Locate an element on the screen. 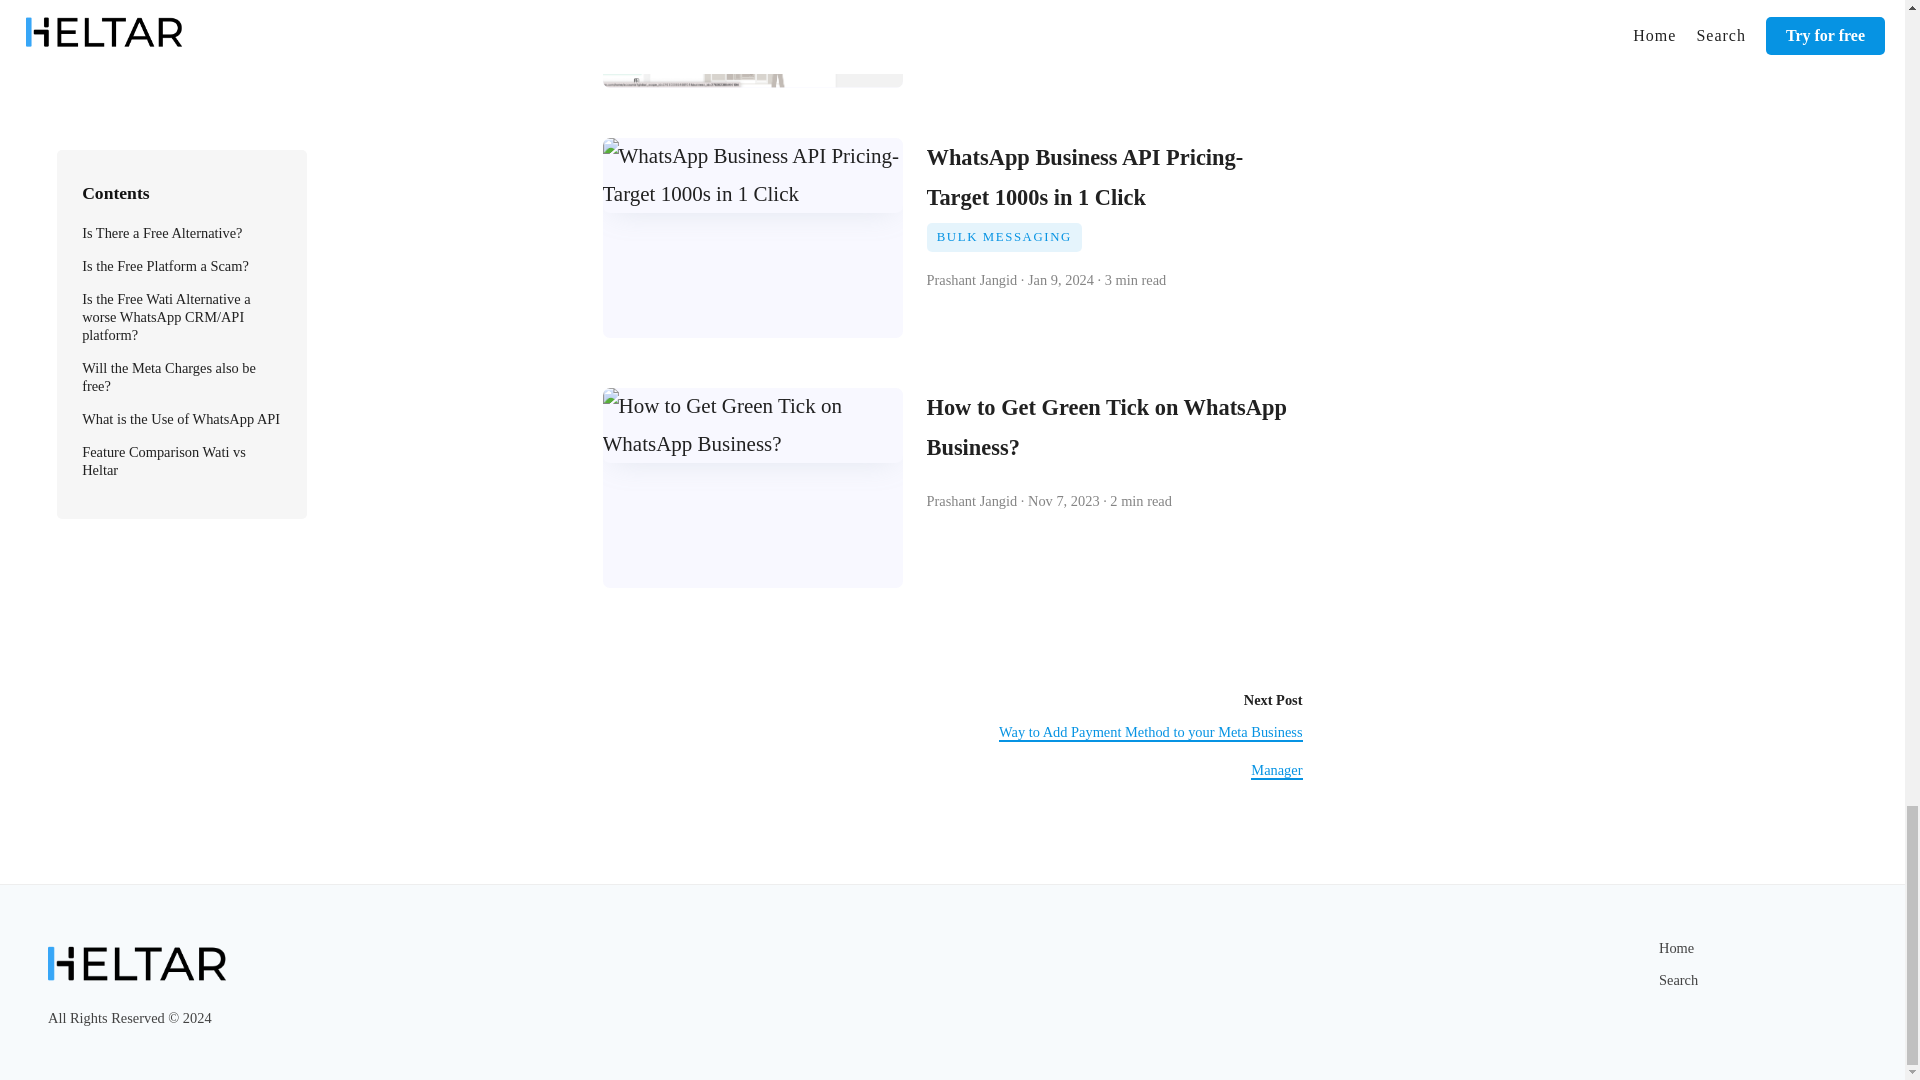  Way to Add Payment Method to your Meta Business Manager is located at coordinates (1150, 751).